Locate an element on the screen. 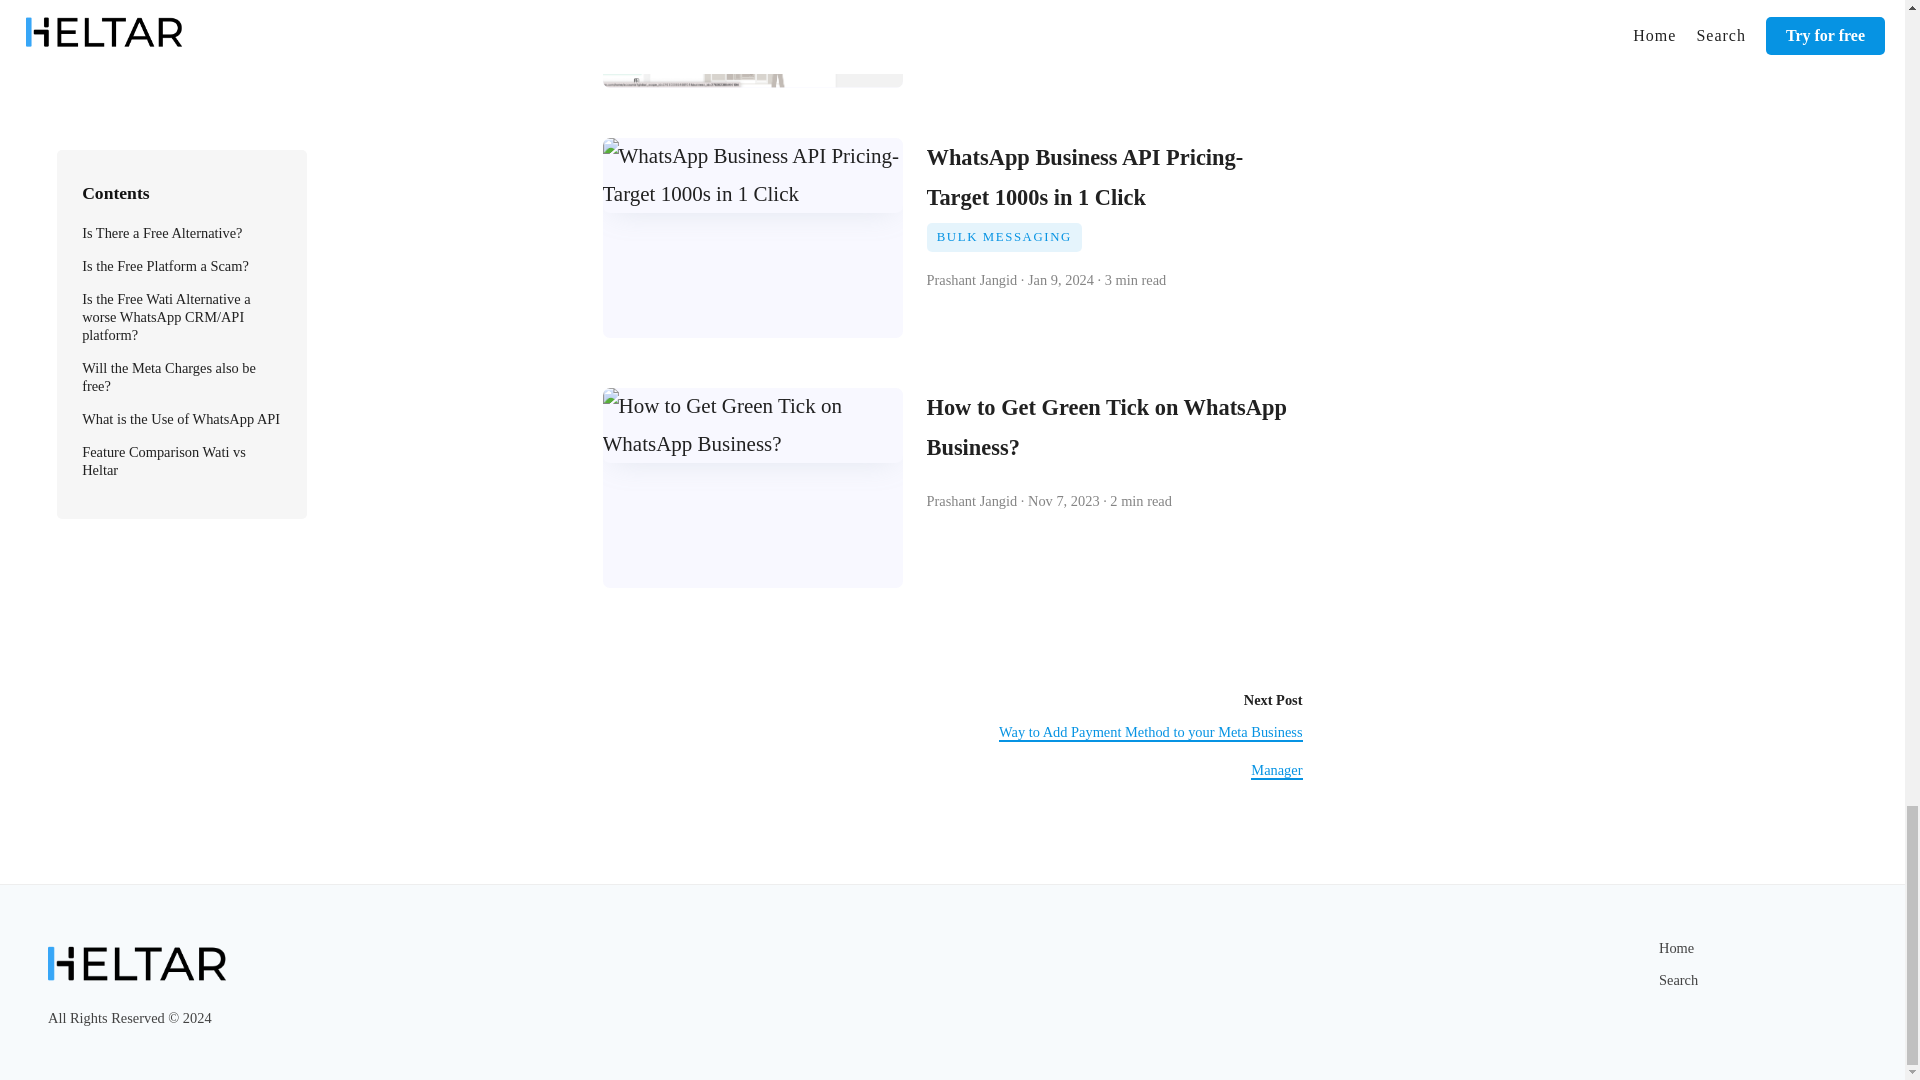  Way to Add Payment Method to your Meta Business Manager is located at coordinates (1150, 751).